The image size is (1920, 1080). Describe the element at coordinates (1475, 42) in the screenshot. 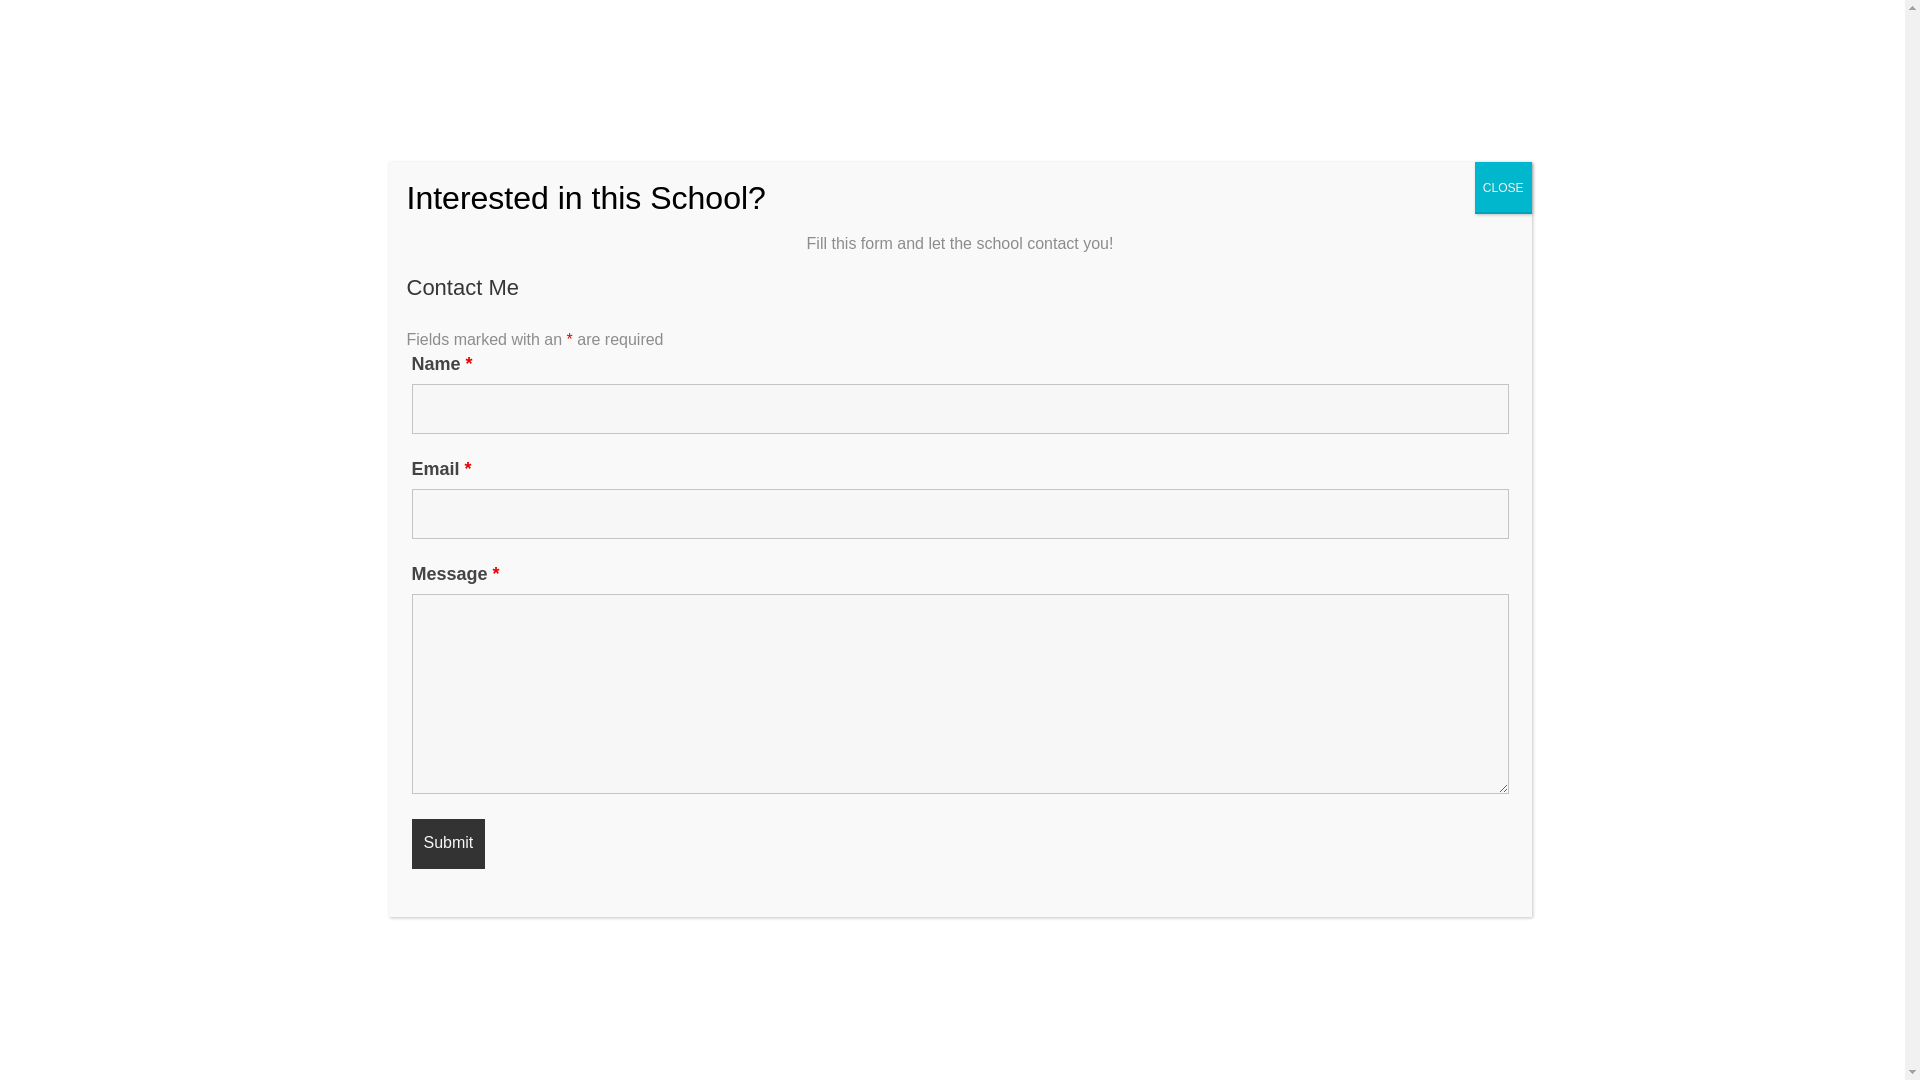

I see `CONTACT` at that location.